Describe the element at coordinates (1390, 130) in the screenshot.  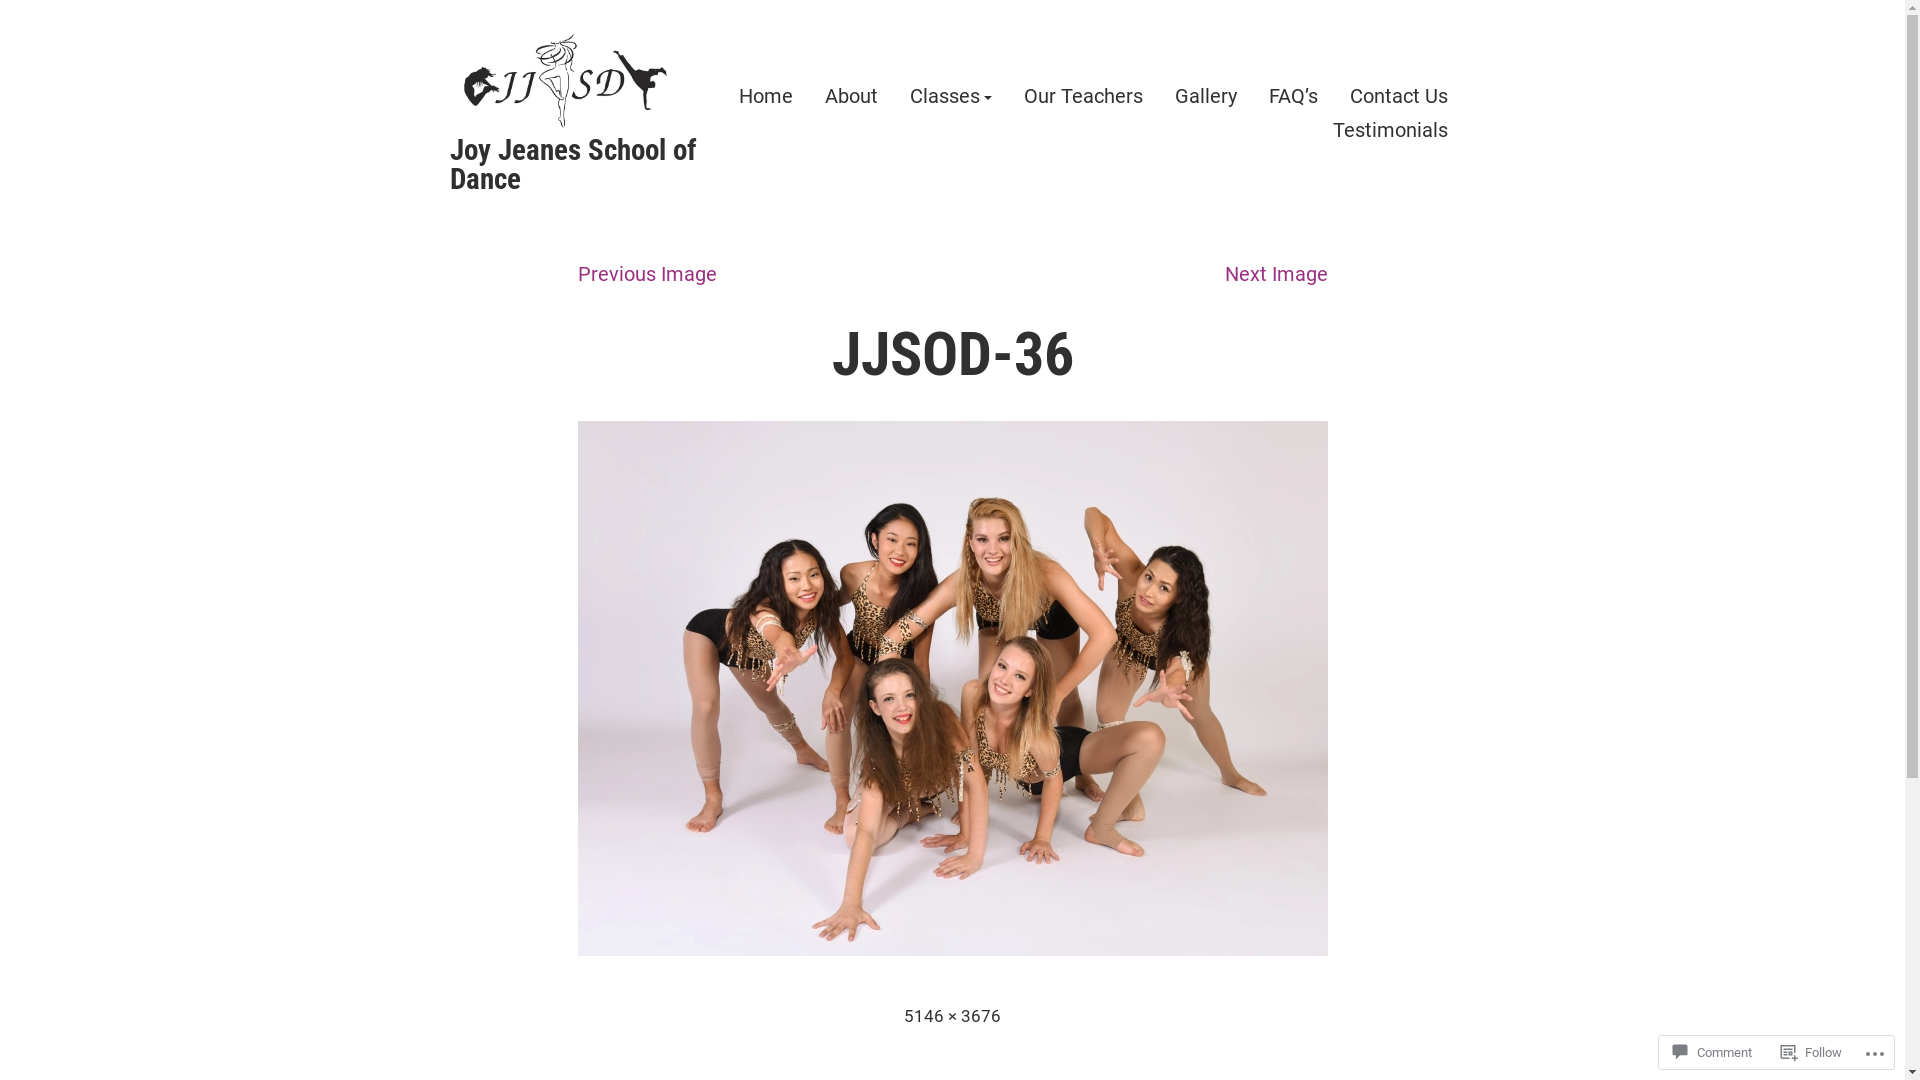
I see `Testimonials` at that location.